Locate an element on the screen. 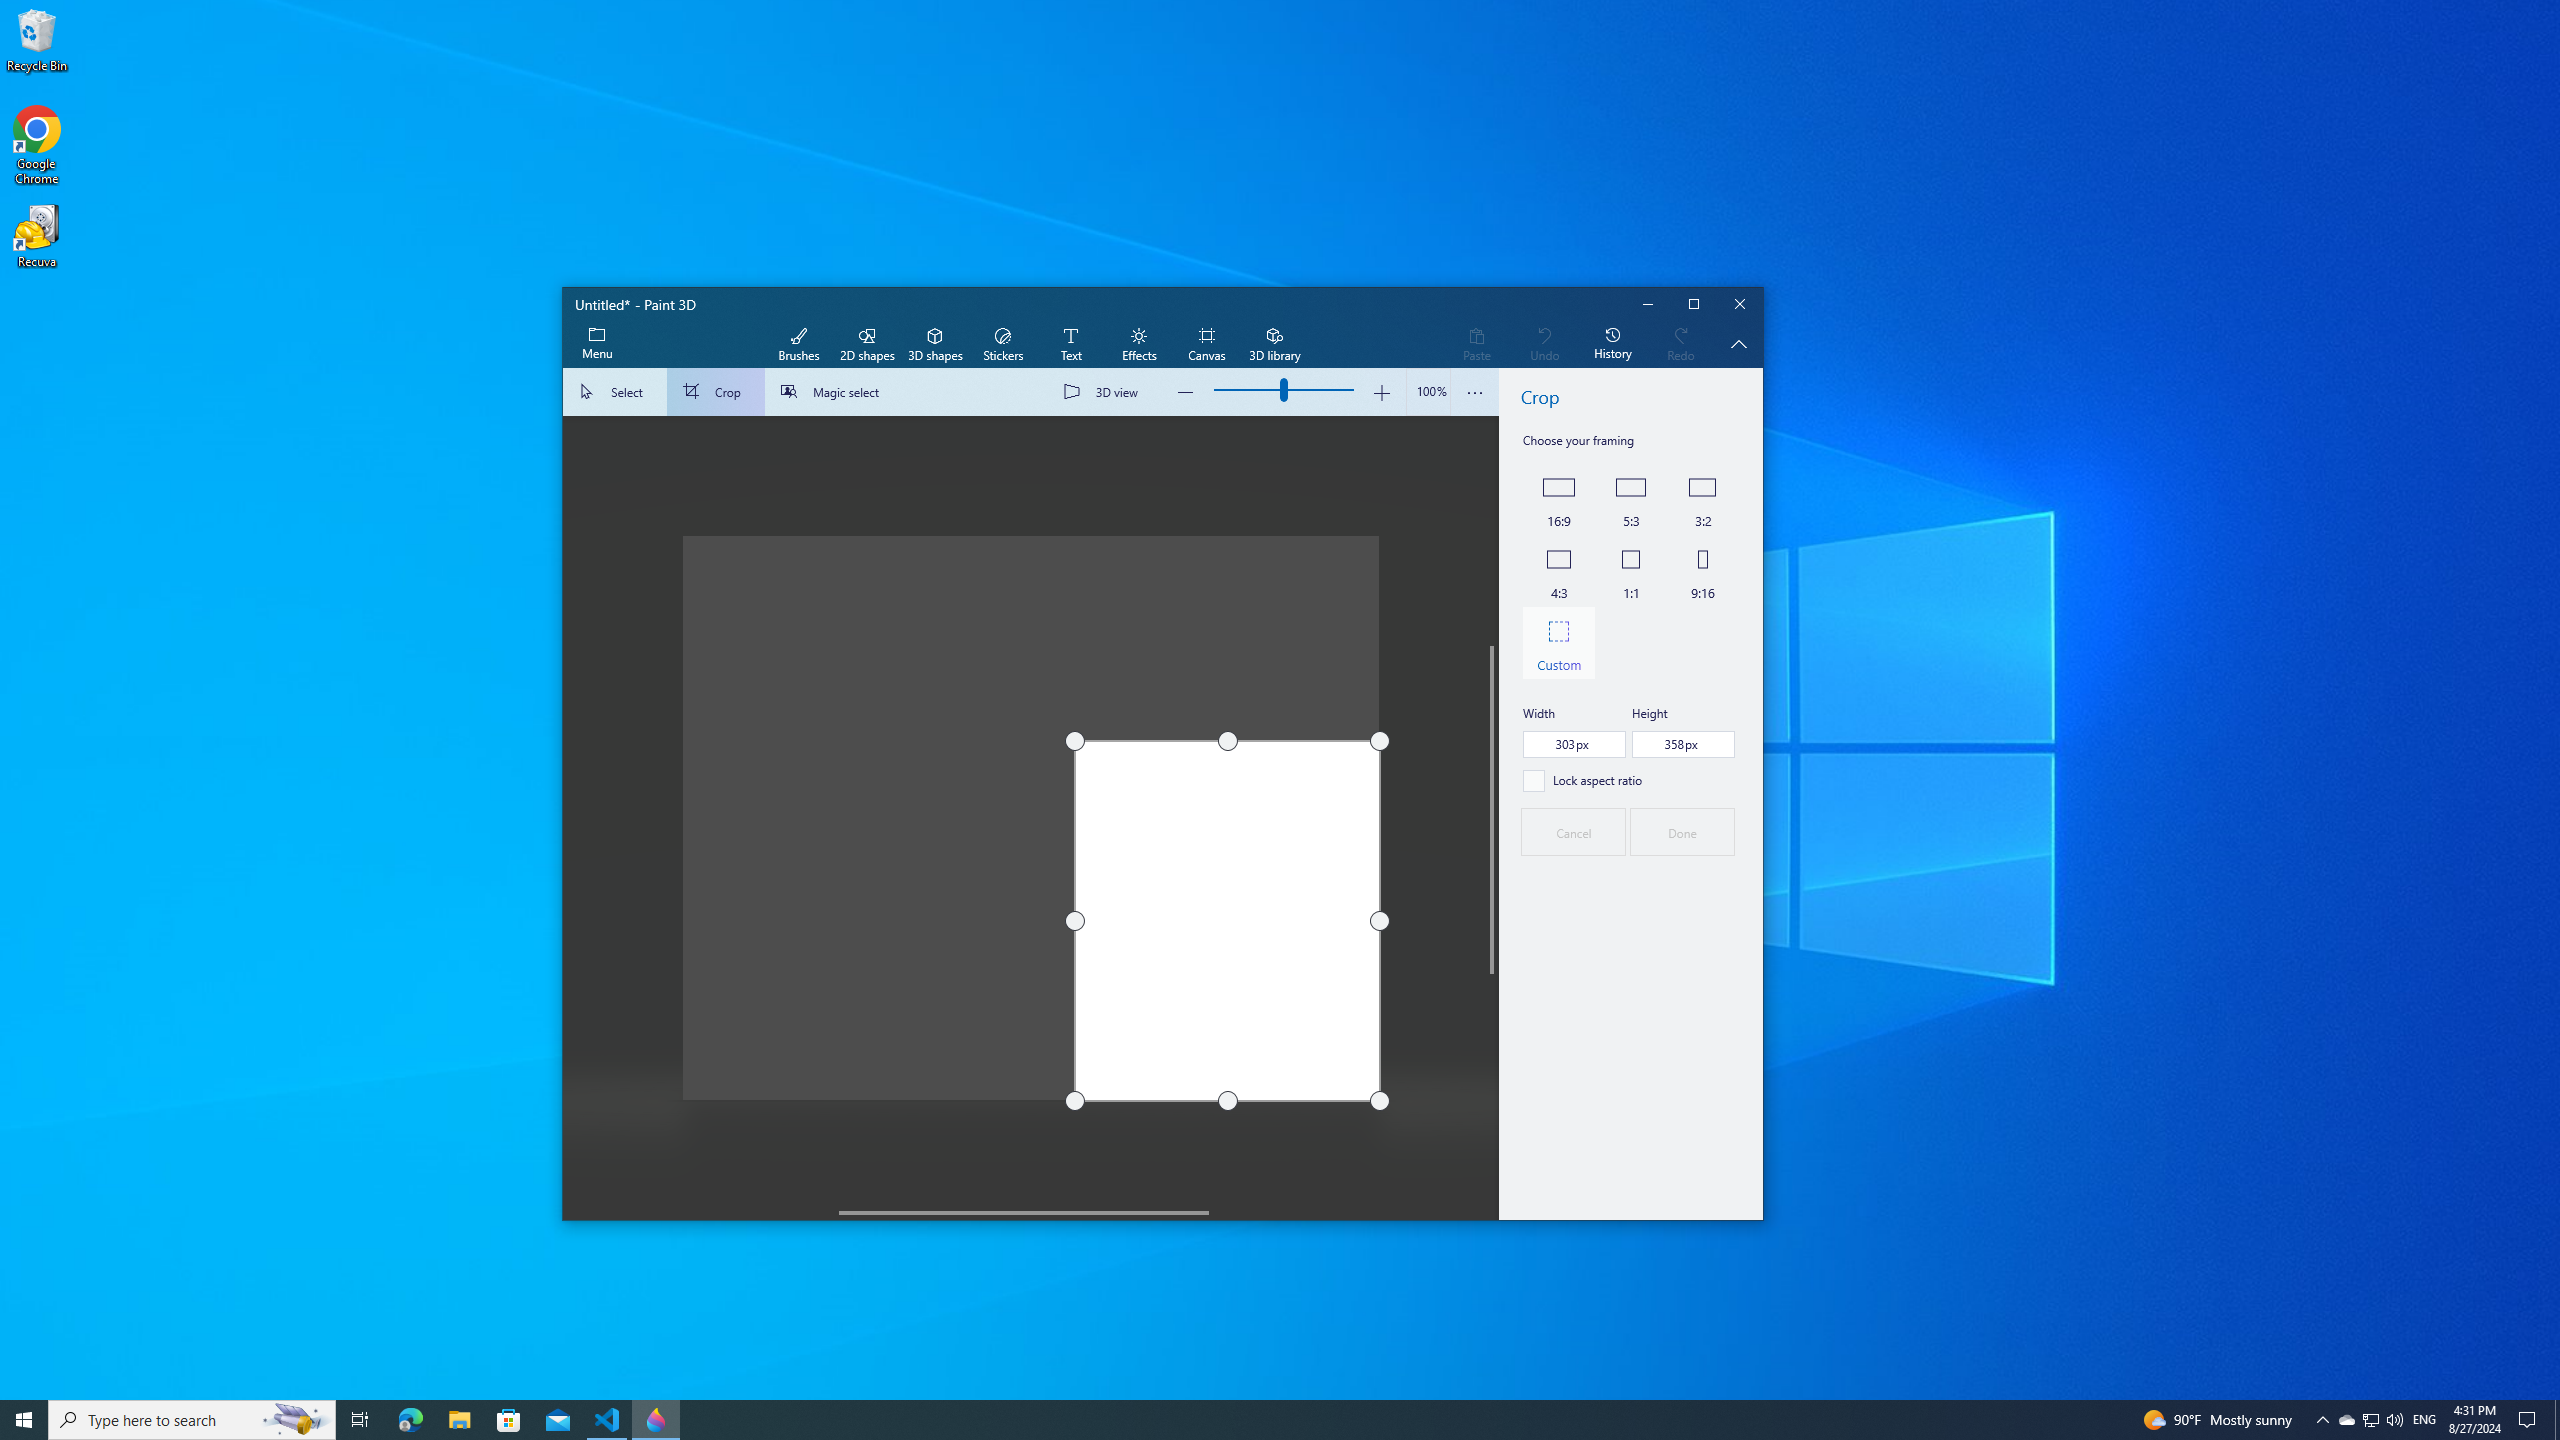 This screenshot has height=1440, width=2560. Select is located at coordinates (616, 392).